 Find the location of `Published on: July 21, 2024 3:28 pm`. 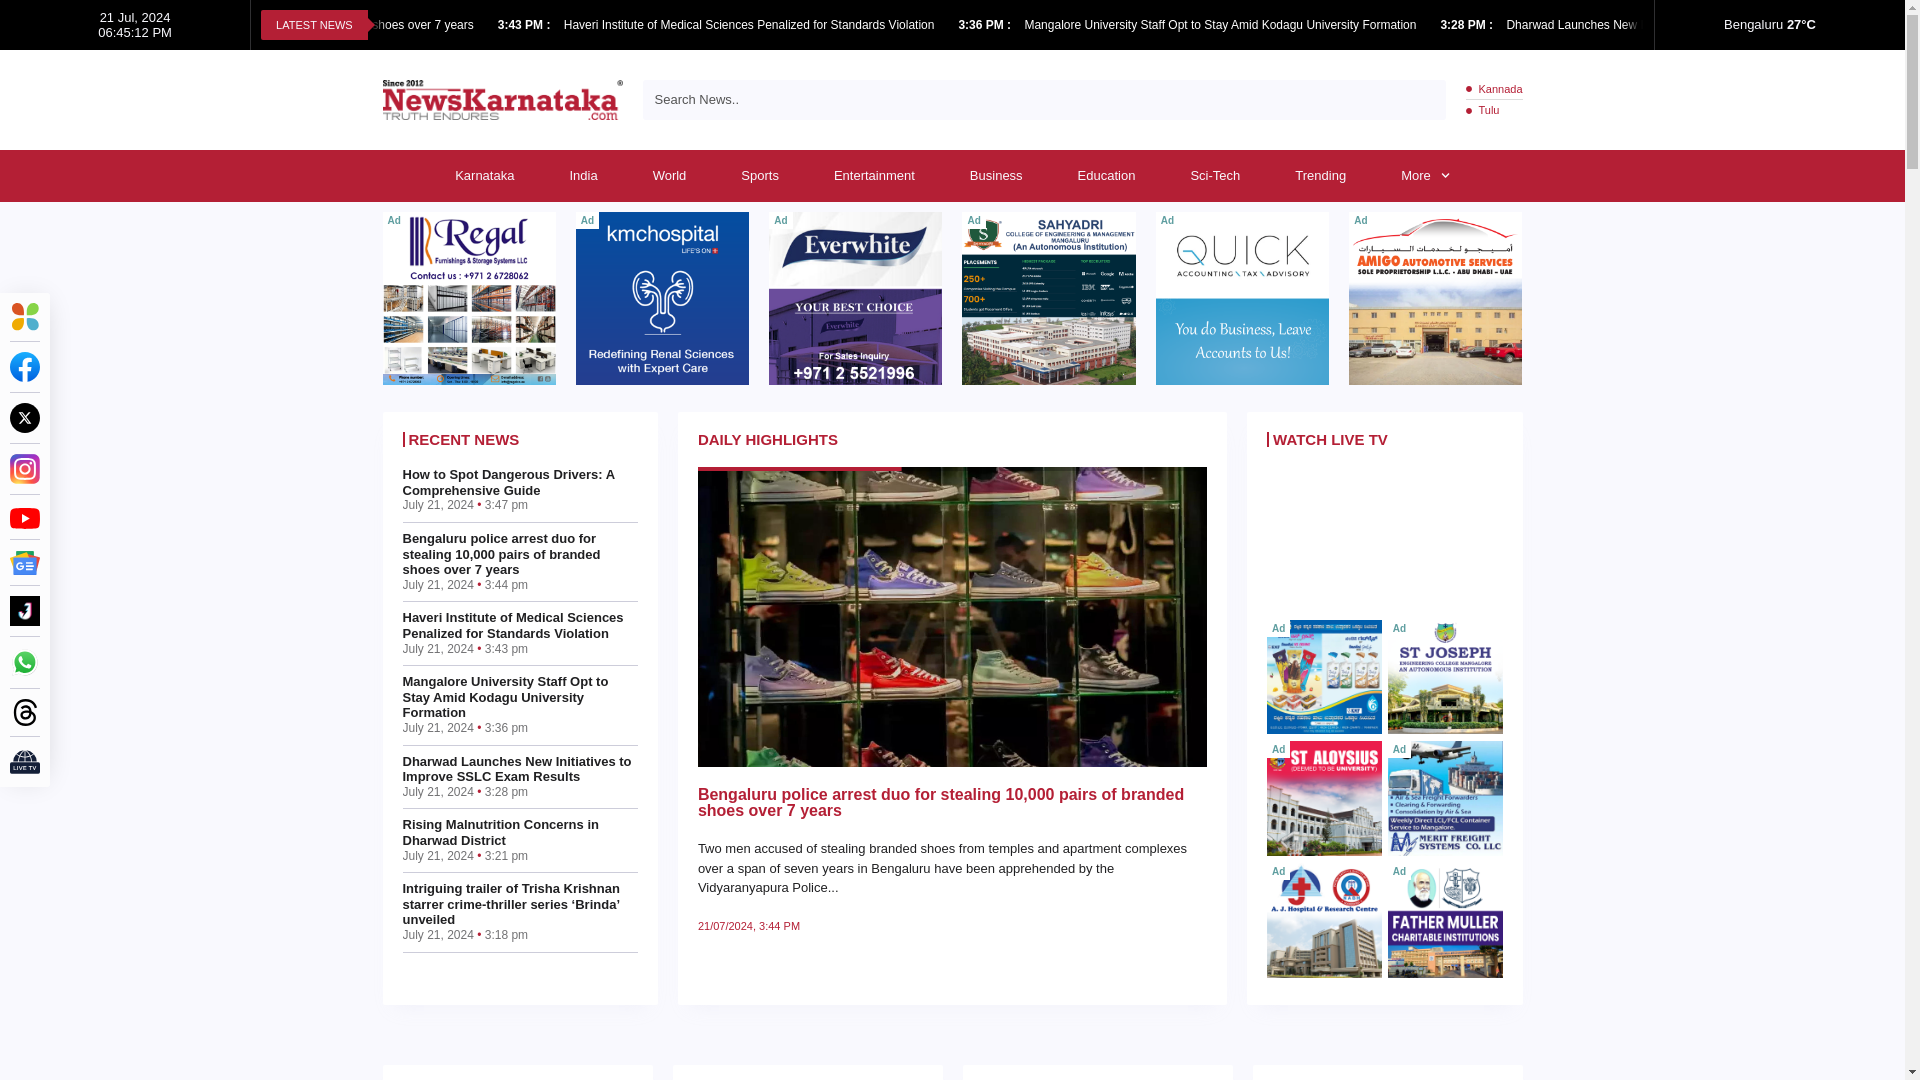

Published on: July 21, 2024 3:28 pm is located at coordinates (1468, 25).